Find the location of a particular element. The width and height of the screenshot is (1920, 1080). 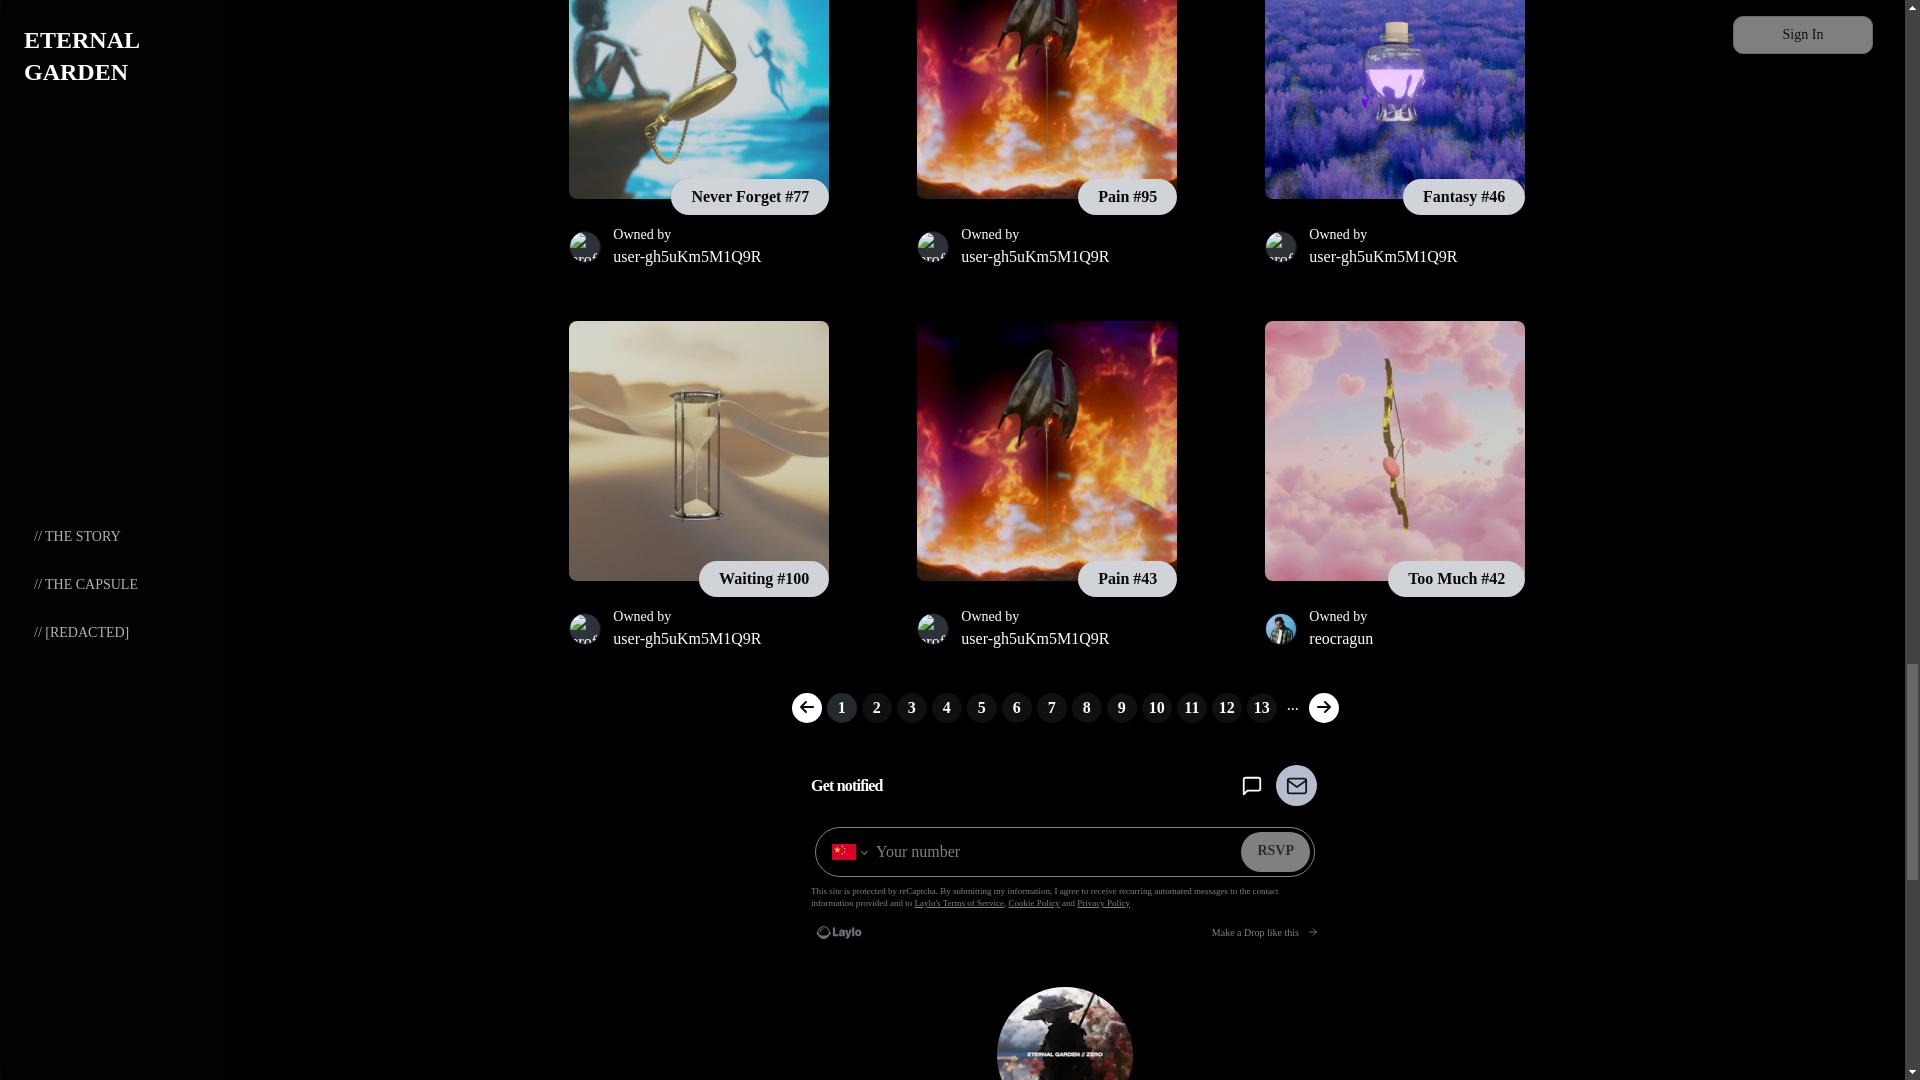

4 is located at coordinates (946, 708).